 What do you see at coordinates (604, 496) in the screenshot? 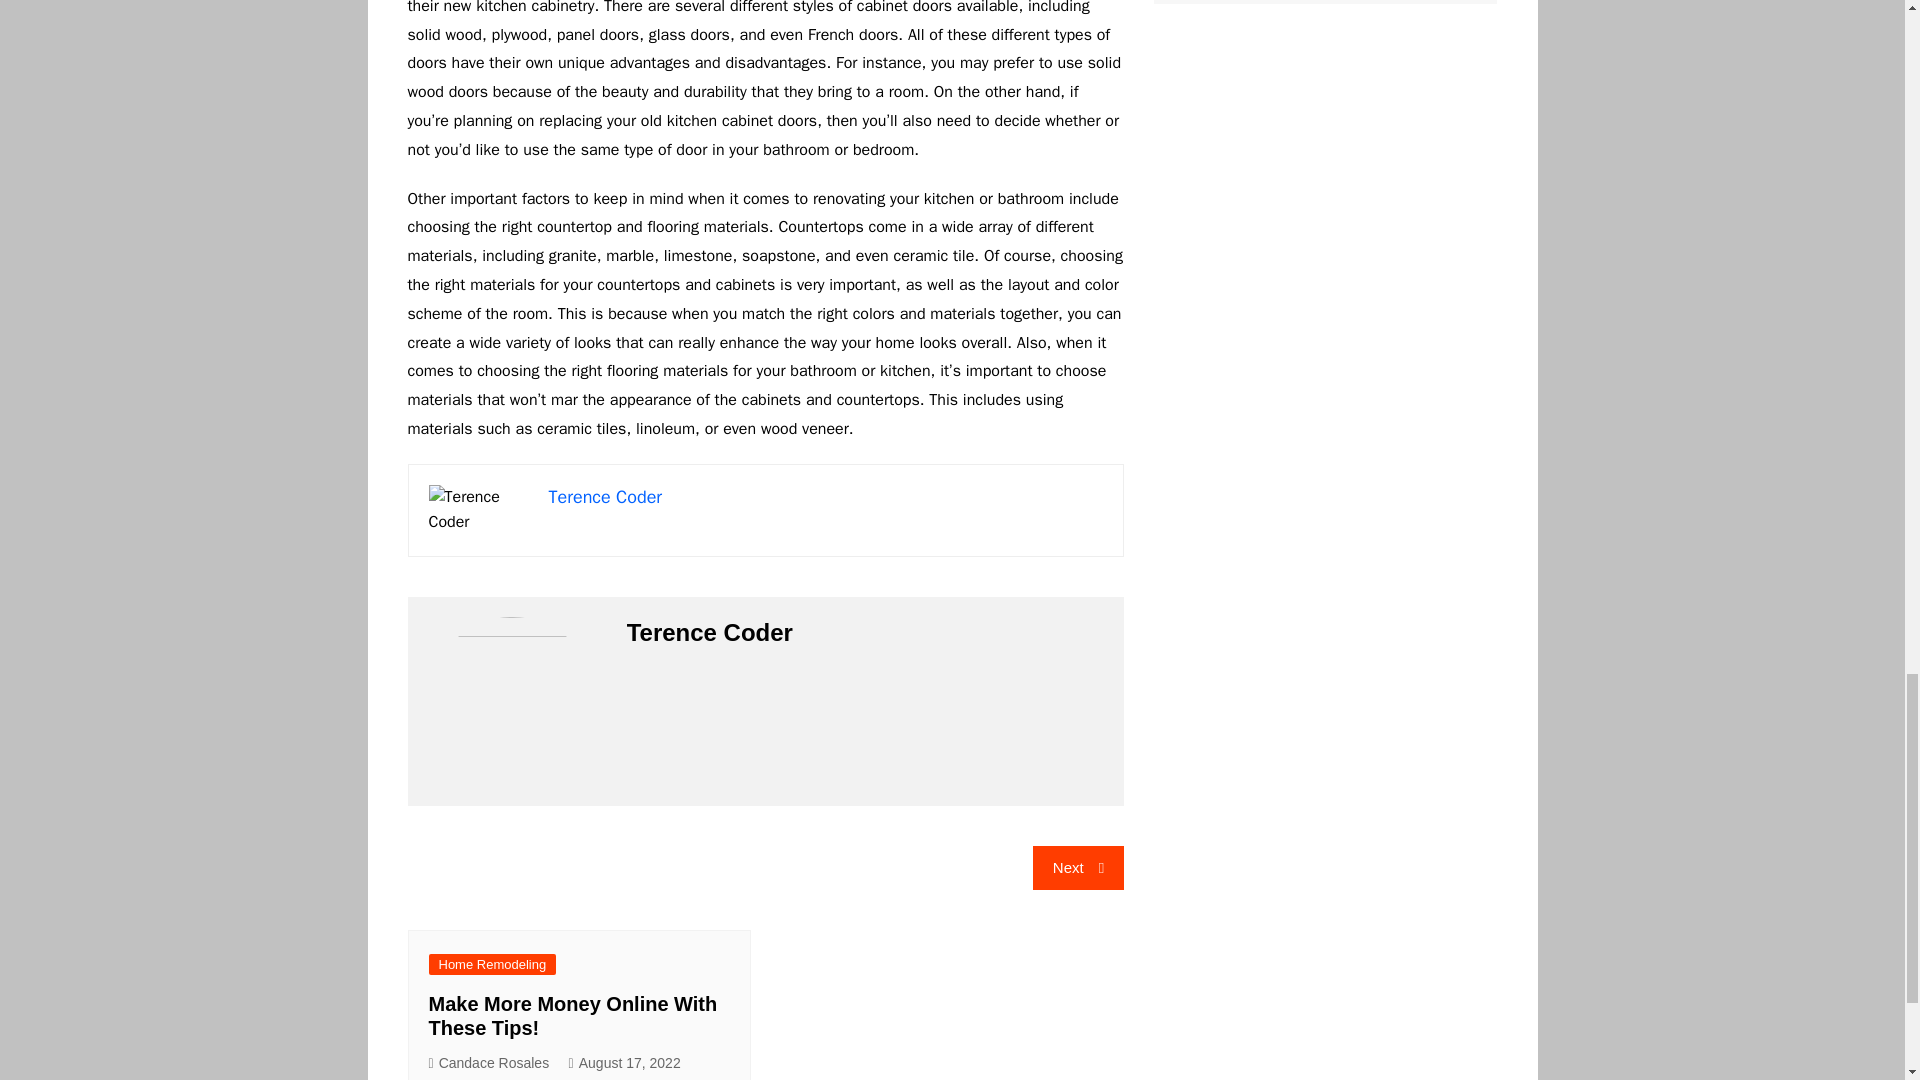
I see `Terence Coder` at bounding box center [604, 496].